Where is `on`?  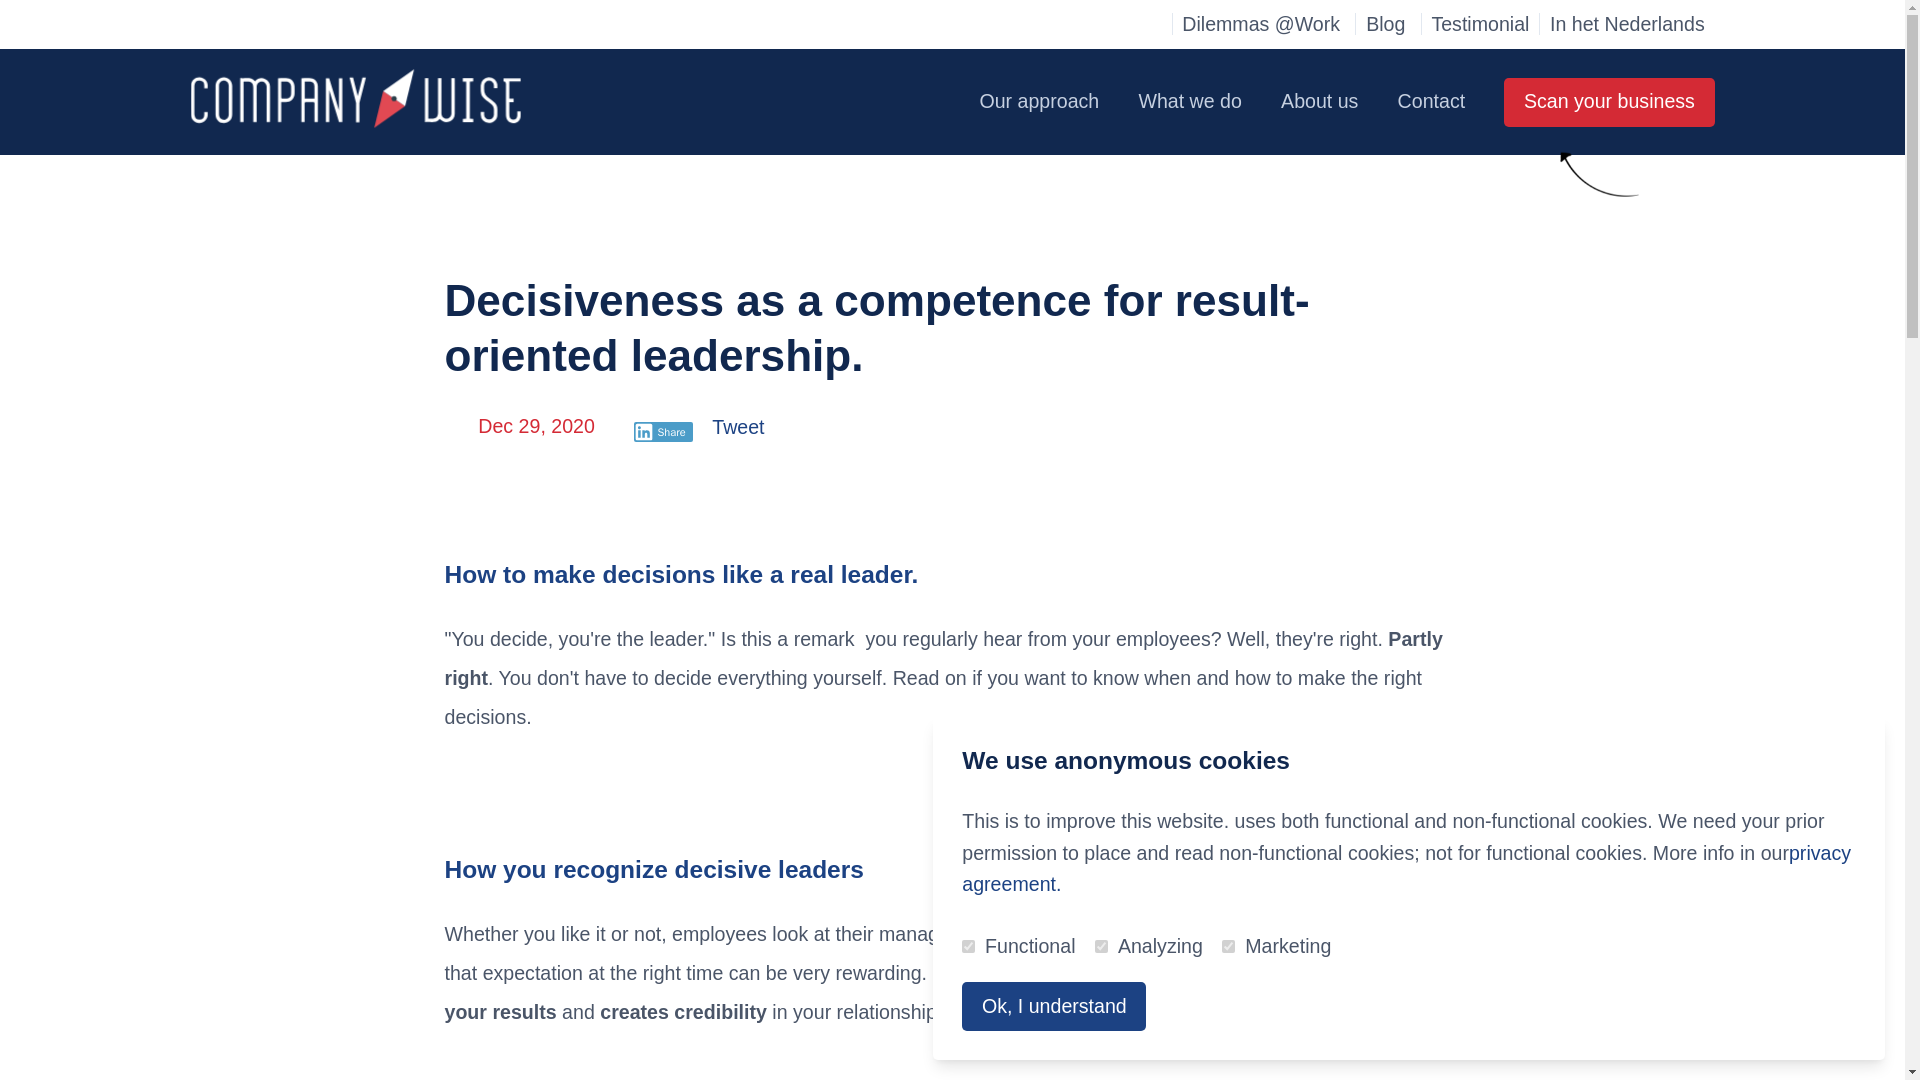 on is located at coordinates (1100, 946).